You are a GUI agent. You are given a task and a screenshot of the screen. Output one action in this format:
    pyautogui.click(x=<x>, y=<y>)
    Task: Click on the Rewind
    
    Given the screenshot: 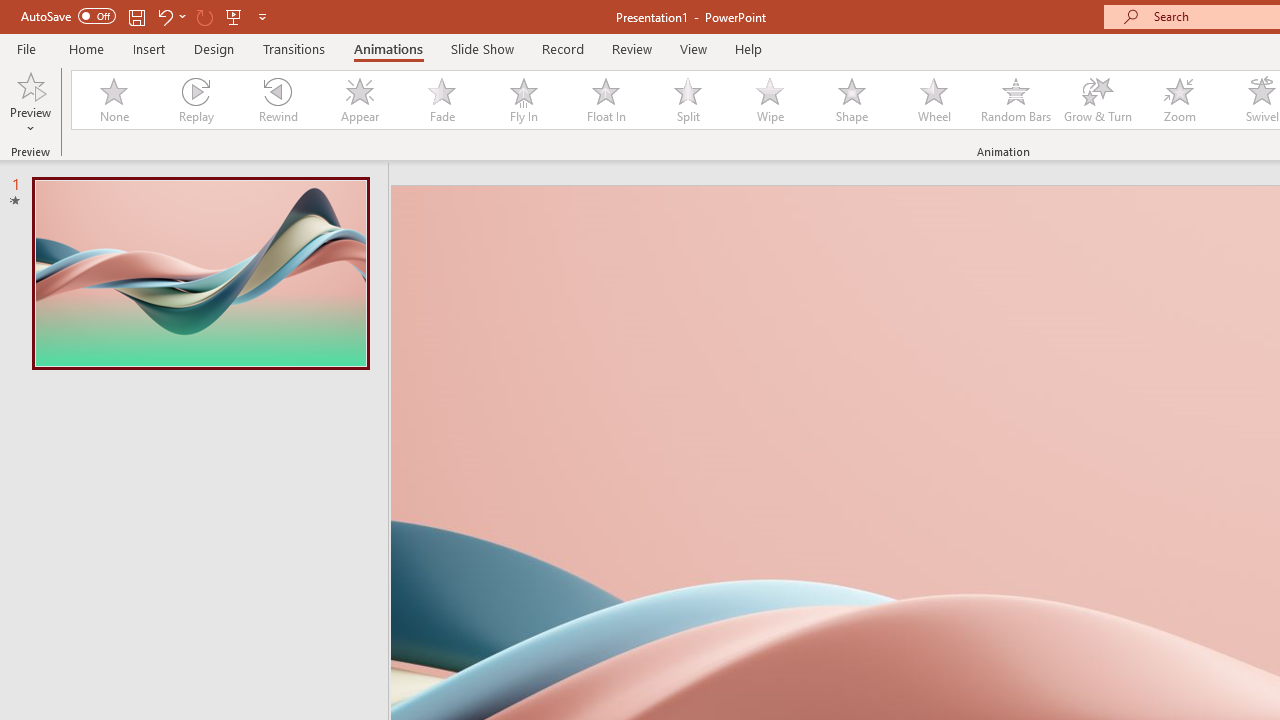 What is the action you would take?
    pyautogui.click(x=277, y=100)
    